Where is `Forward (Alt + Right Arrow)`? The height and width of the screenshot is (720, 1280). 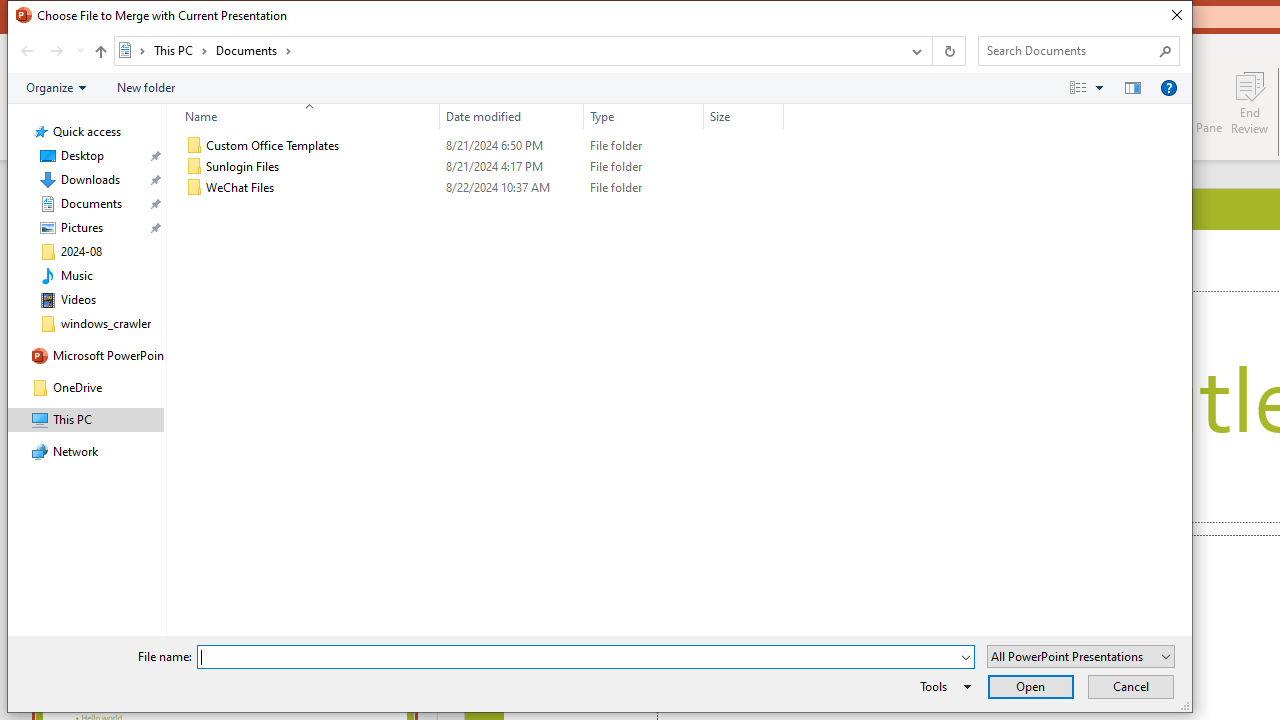 Forward (Alt + Right Arrow) is located at coordinates (56, 51).